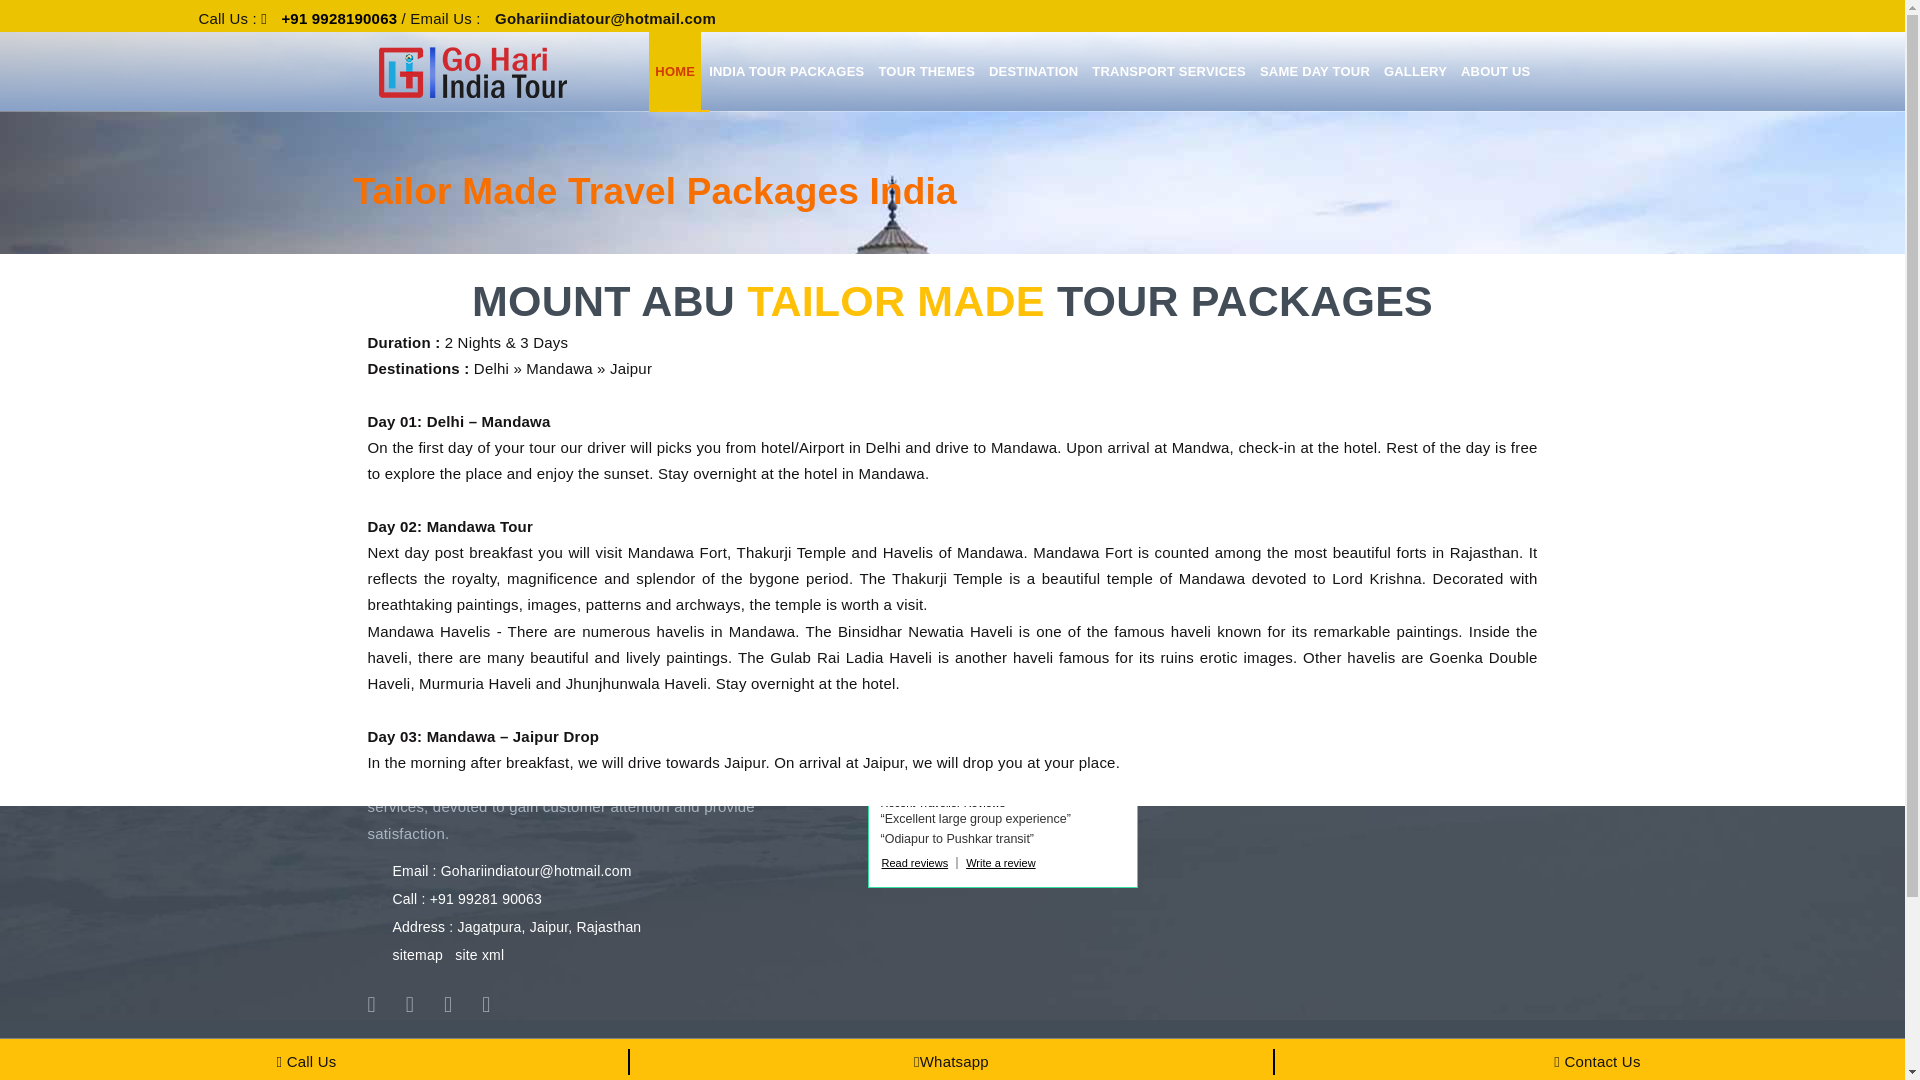 The height and width of the screenshot is (1080, 1920). I want to click on SAME DAY TOUR, so click(1314, 72).